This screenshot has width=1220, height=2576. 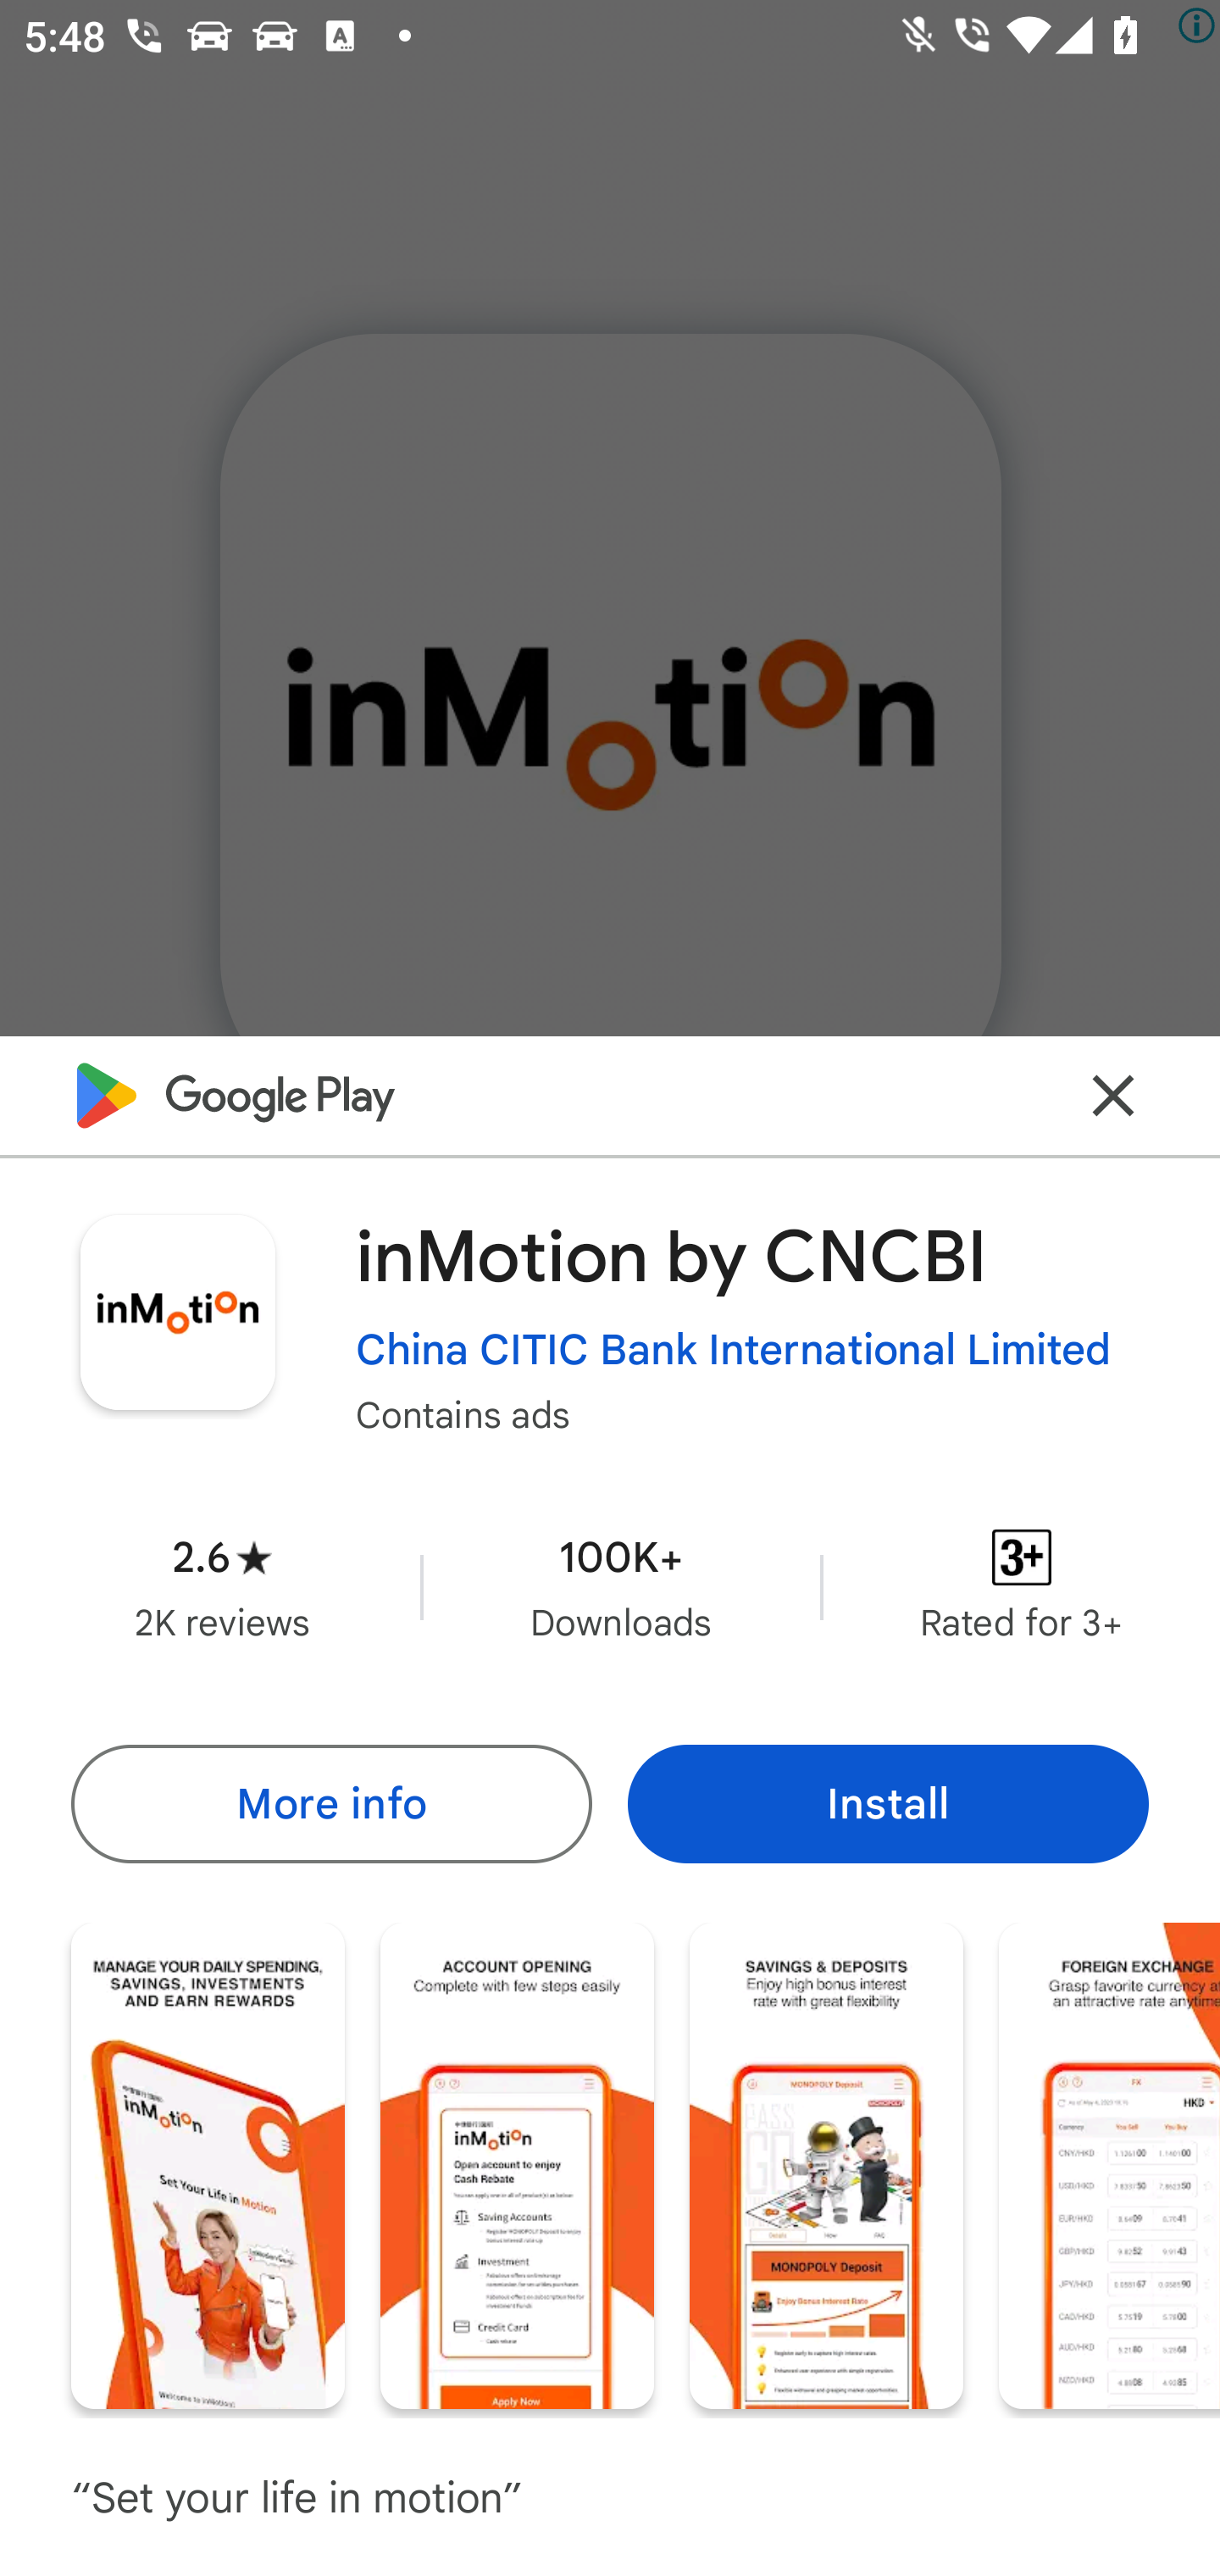 What do you see at coordinates (826, 2164) in the screenshot?
I see `Screenshot "3" of "7"` at bounding box center [826, 2164].